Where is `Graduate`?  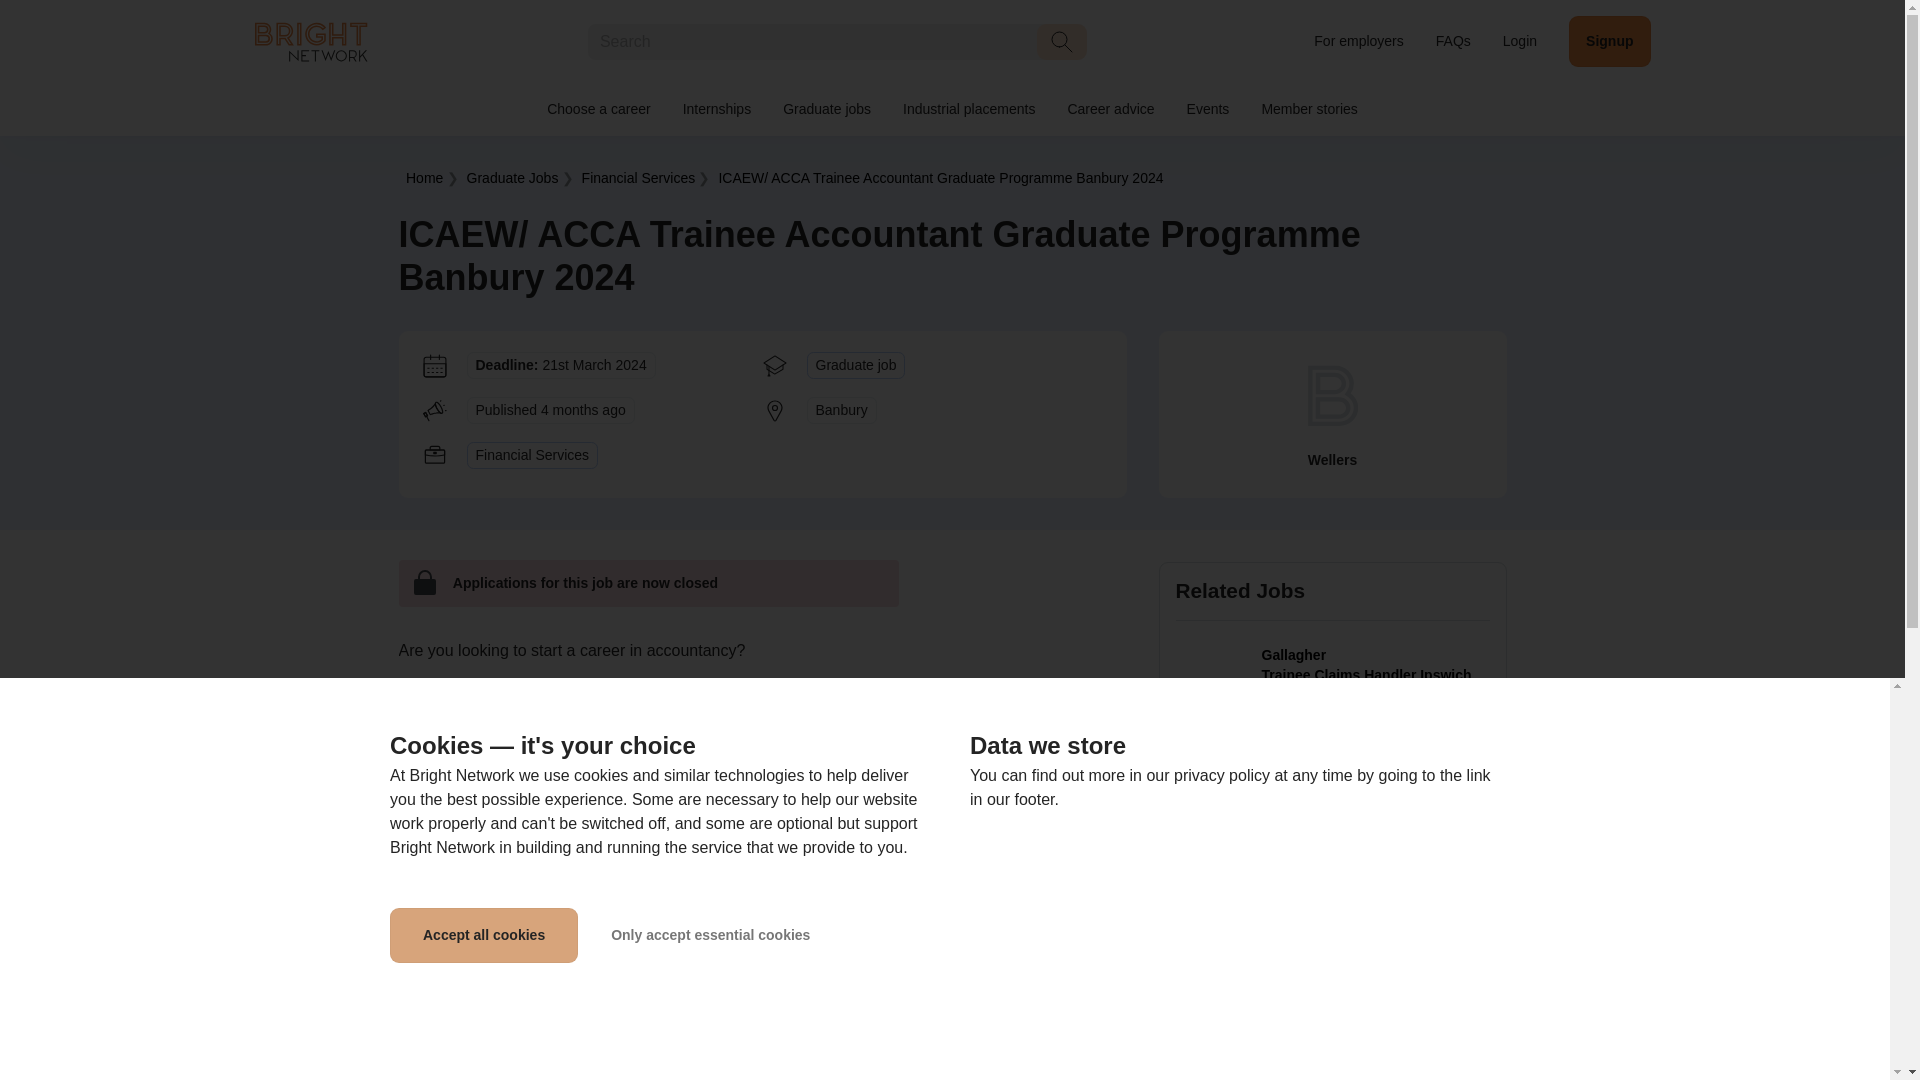
Graduate is located at coordinates (512, 177).